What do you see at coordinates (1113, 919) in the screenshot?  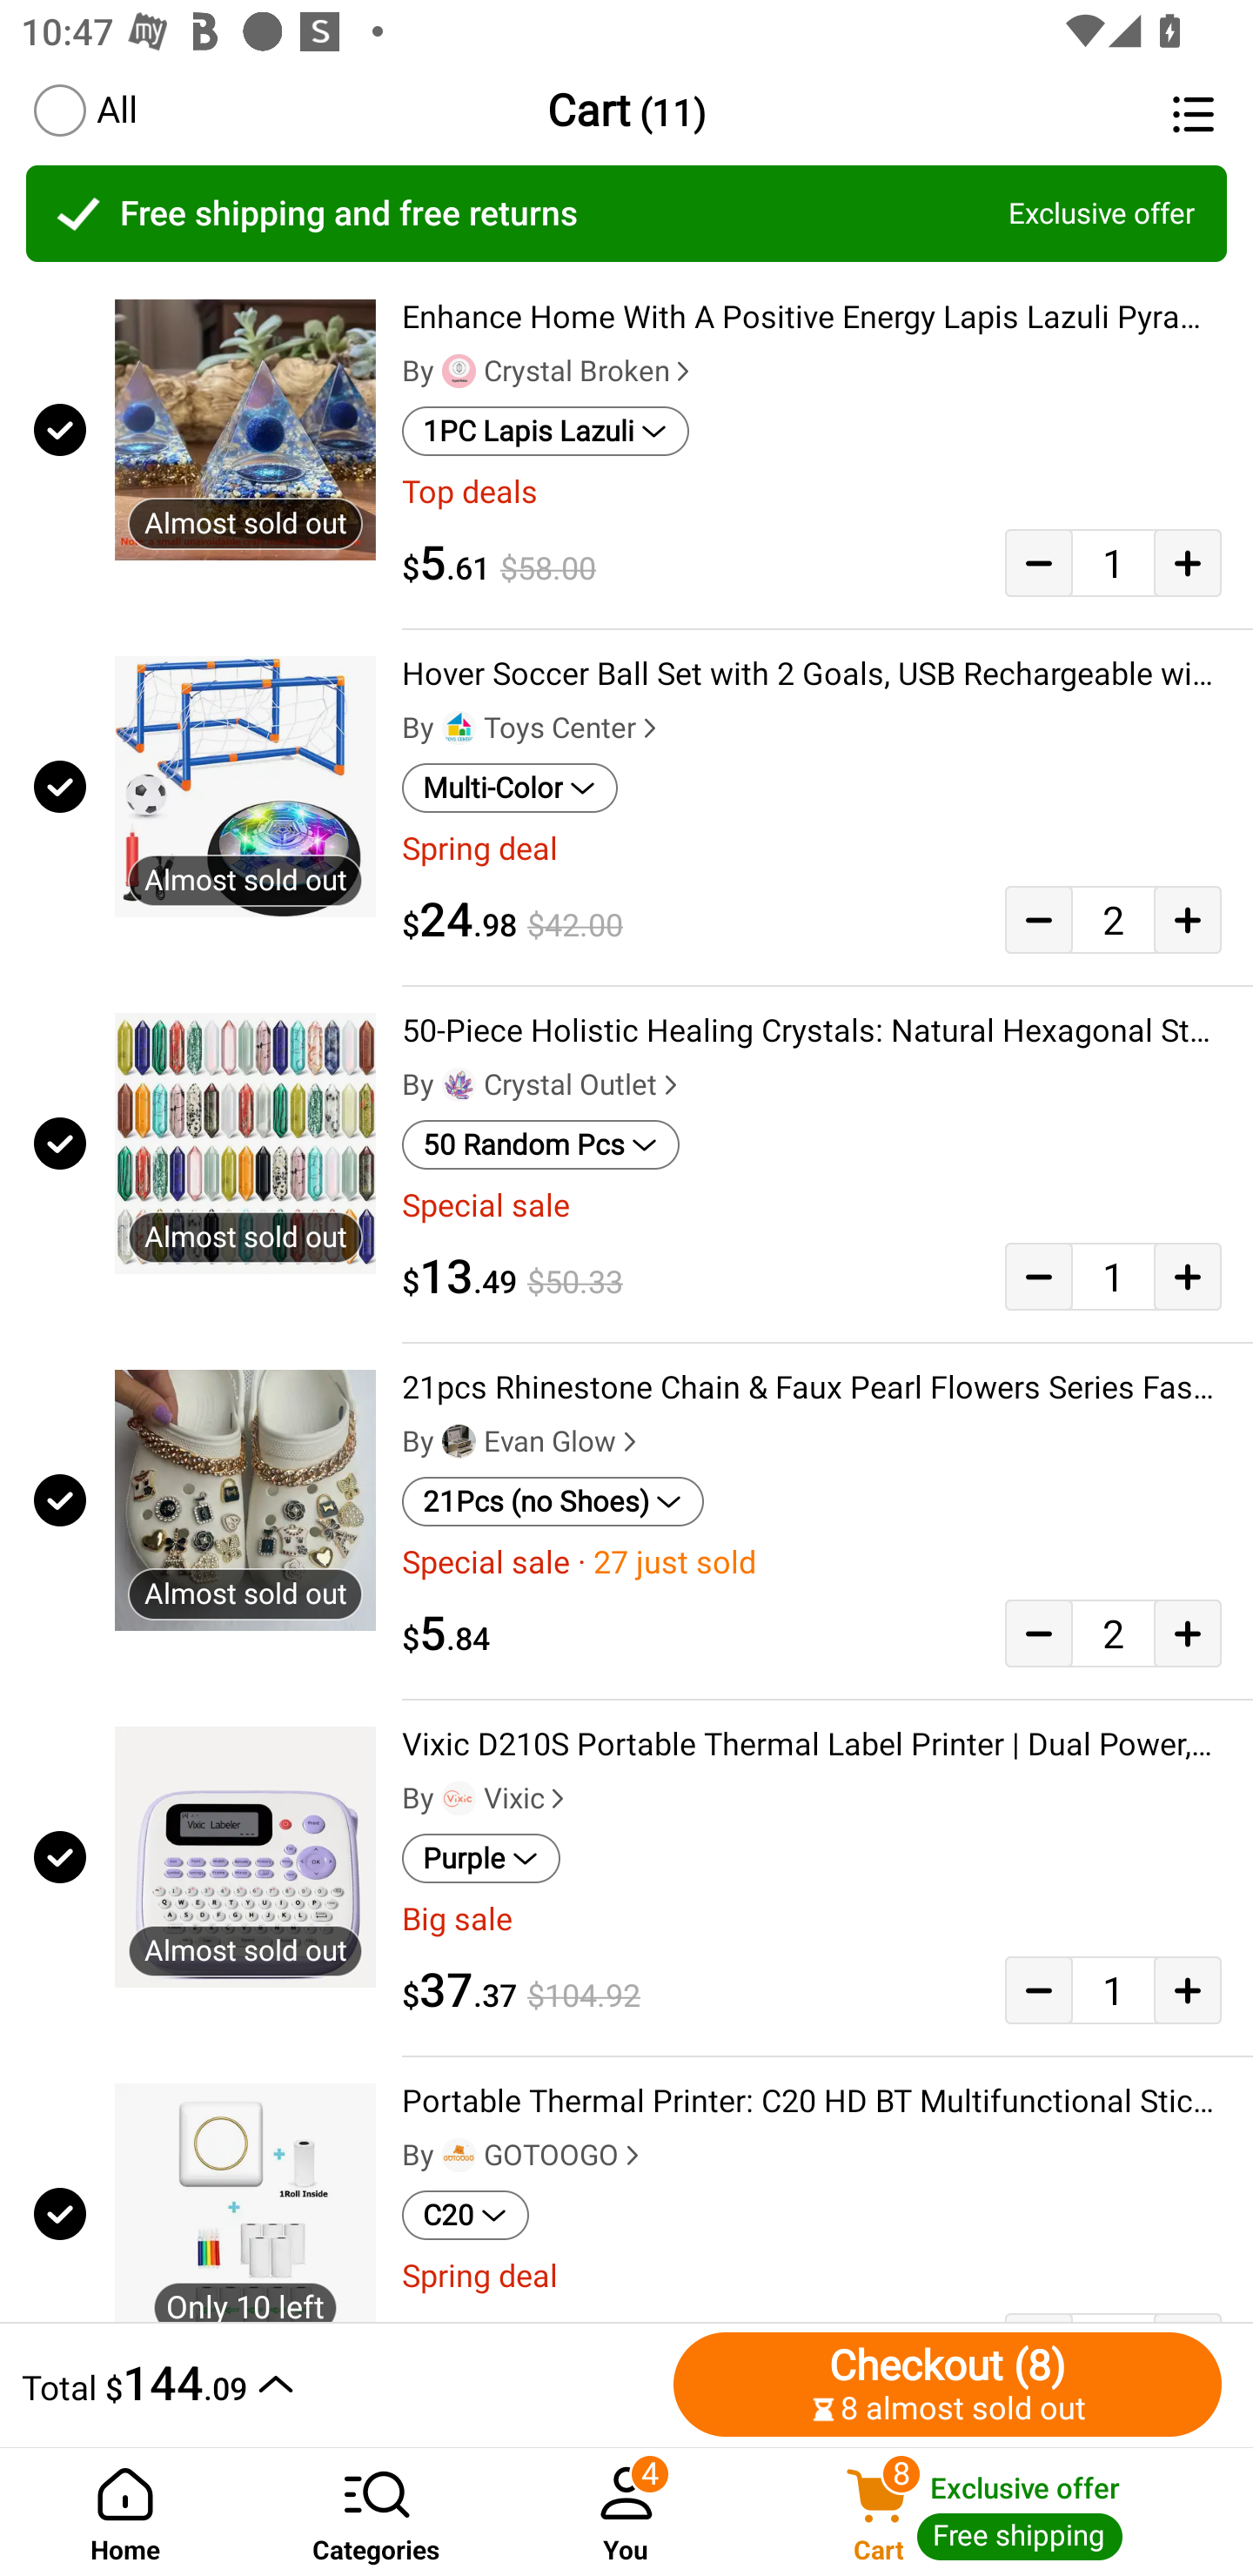 I see `2` at bounding box center [1113, 919].